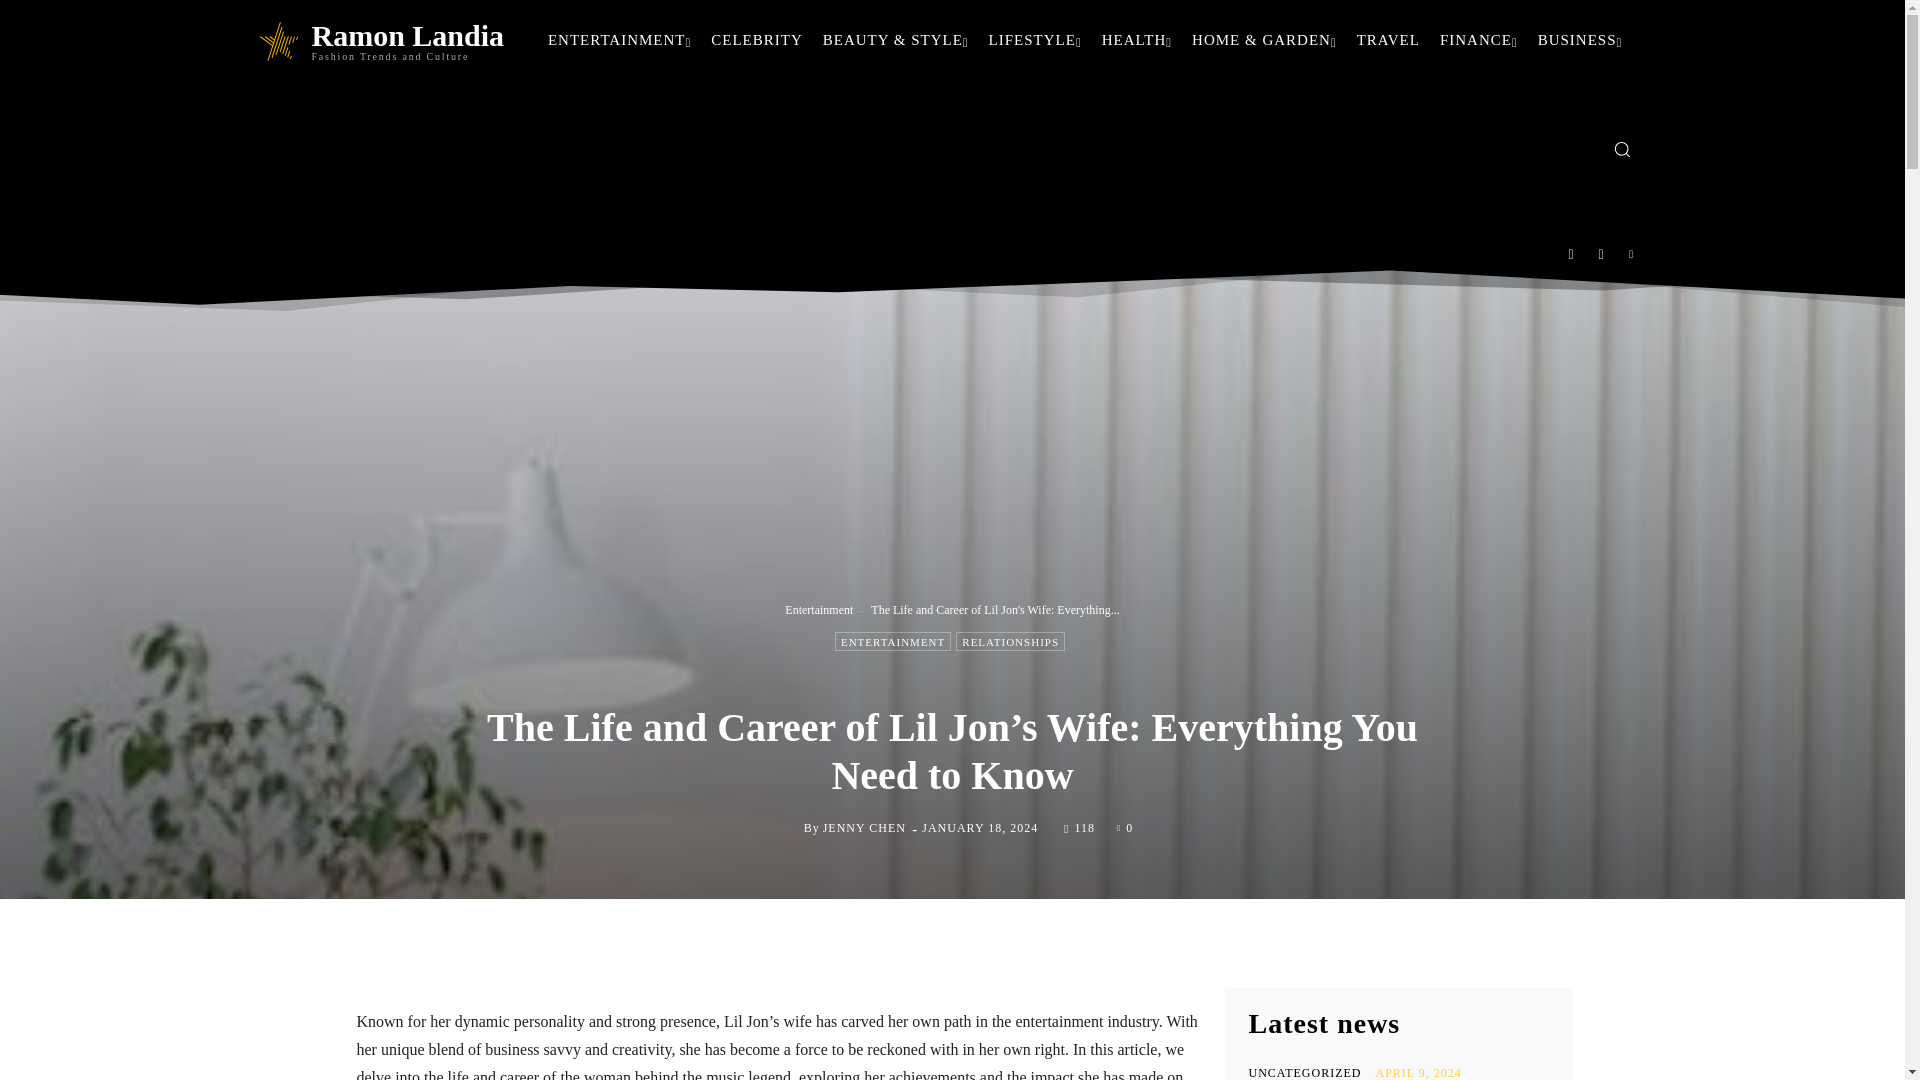 This screenshot has width=1920, height=1080. I want to click on Jenny Chen, so click(788, 828).